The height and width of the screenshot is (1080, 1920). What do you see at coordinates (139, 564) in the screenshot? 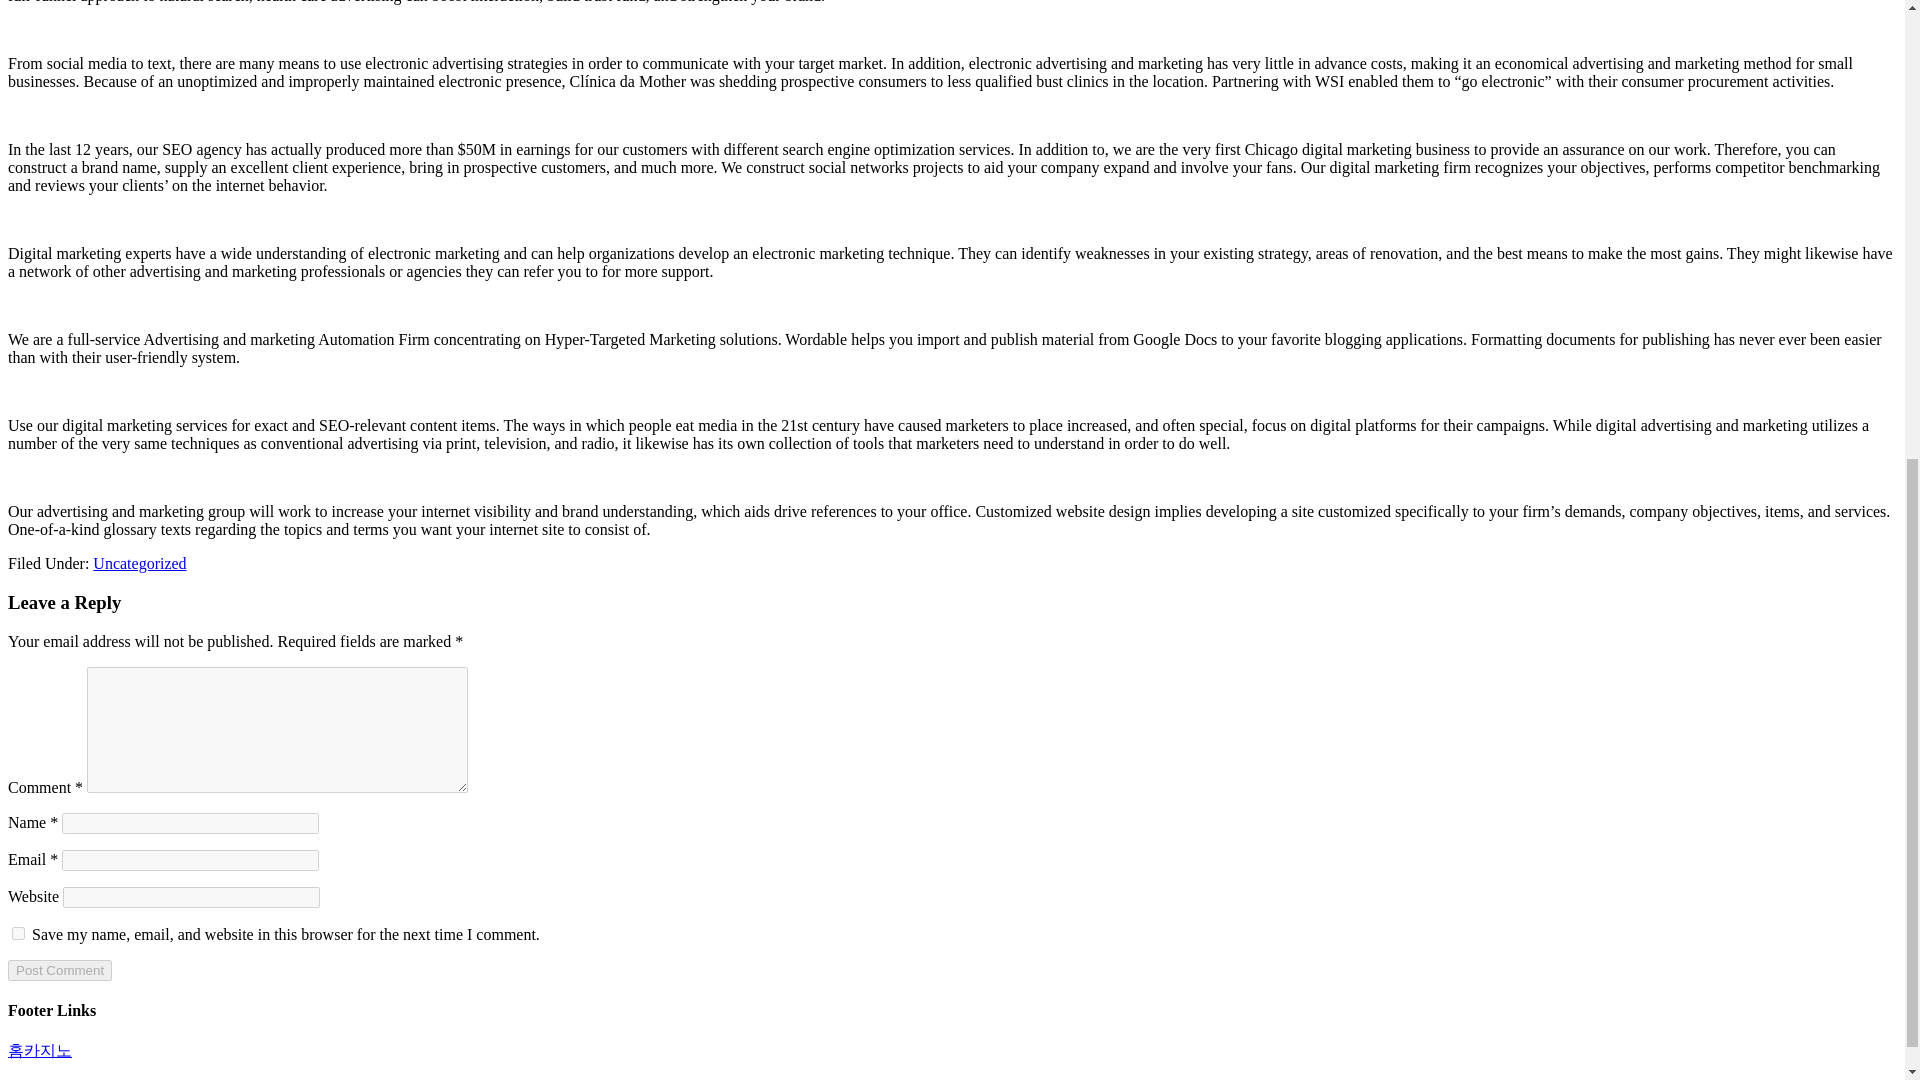
I see `Uncategorized` at bounding box center [139, 564].